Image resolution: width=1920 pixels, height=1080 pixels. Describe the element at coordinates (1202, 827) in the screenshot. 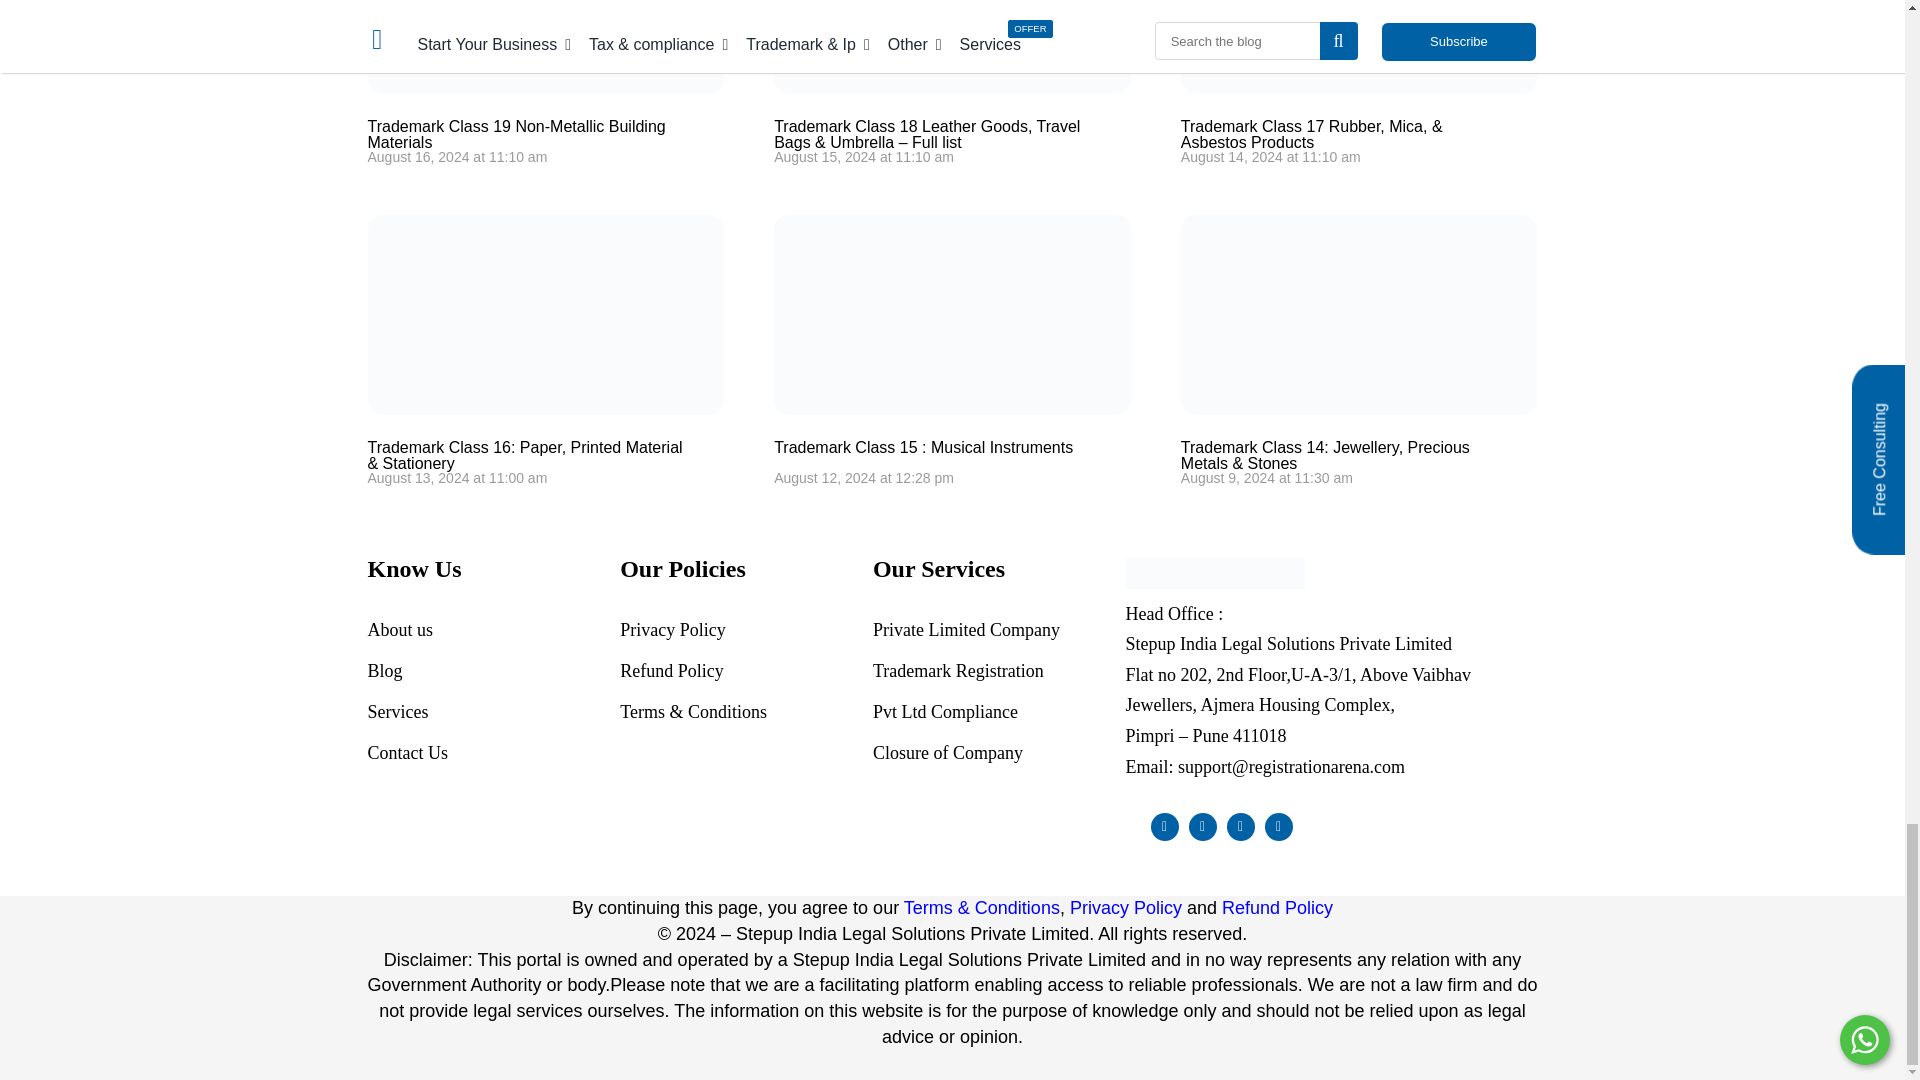

I see `Twitter` at that location.